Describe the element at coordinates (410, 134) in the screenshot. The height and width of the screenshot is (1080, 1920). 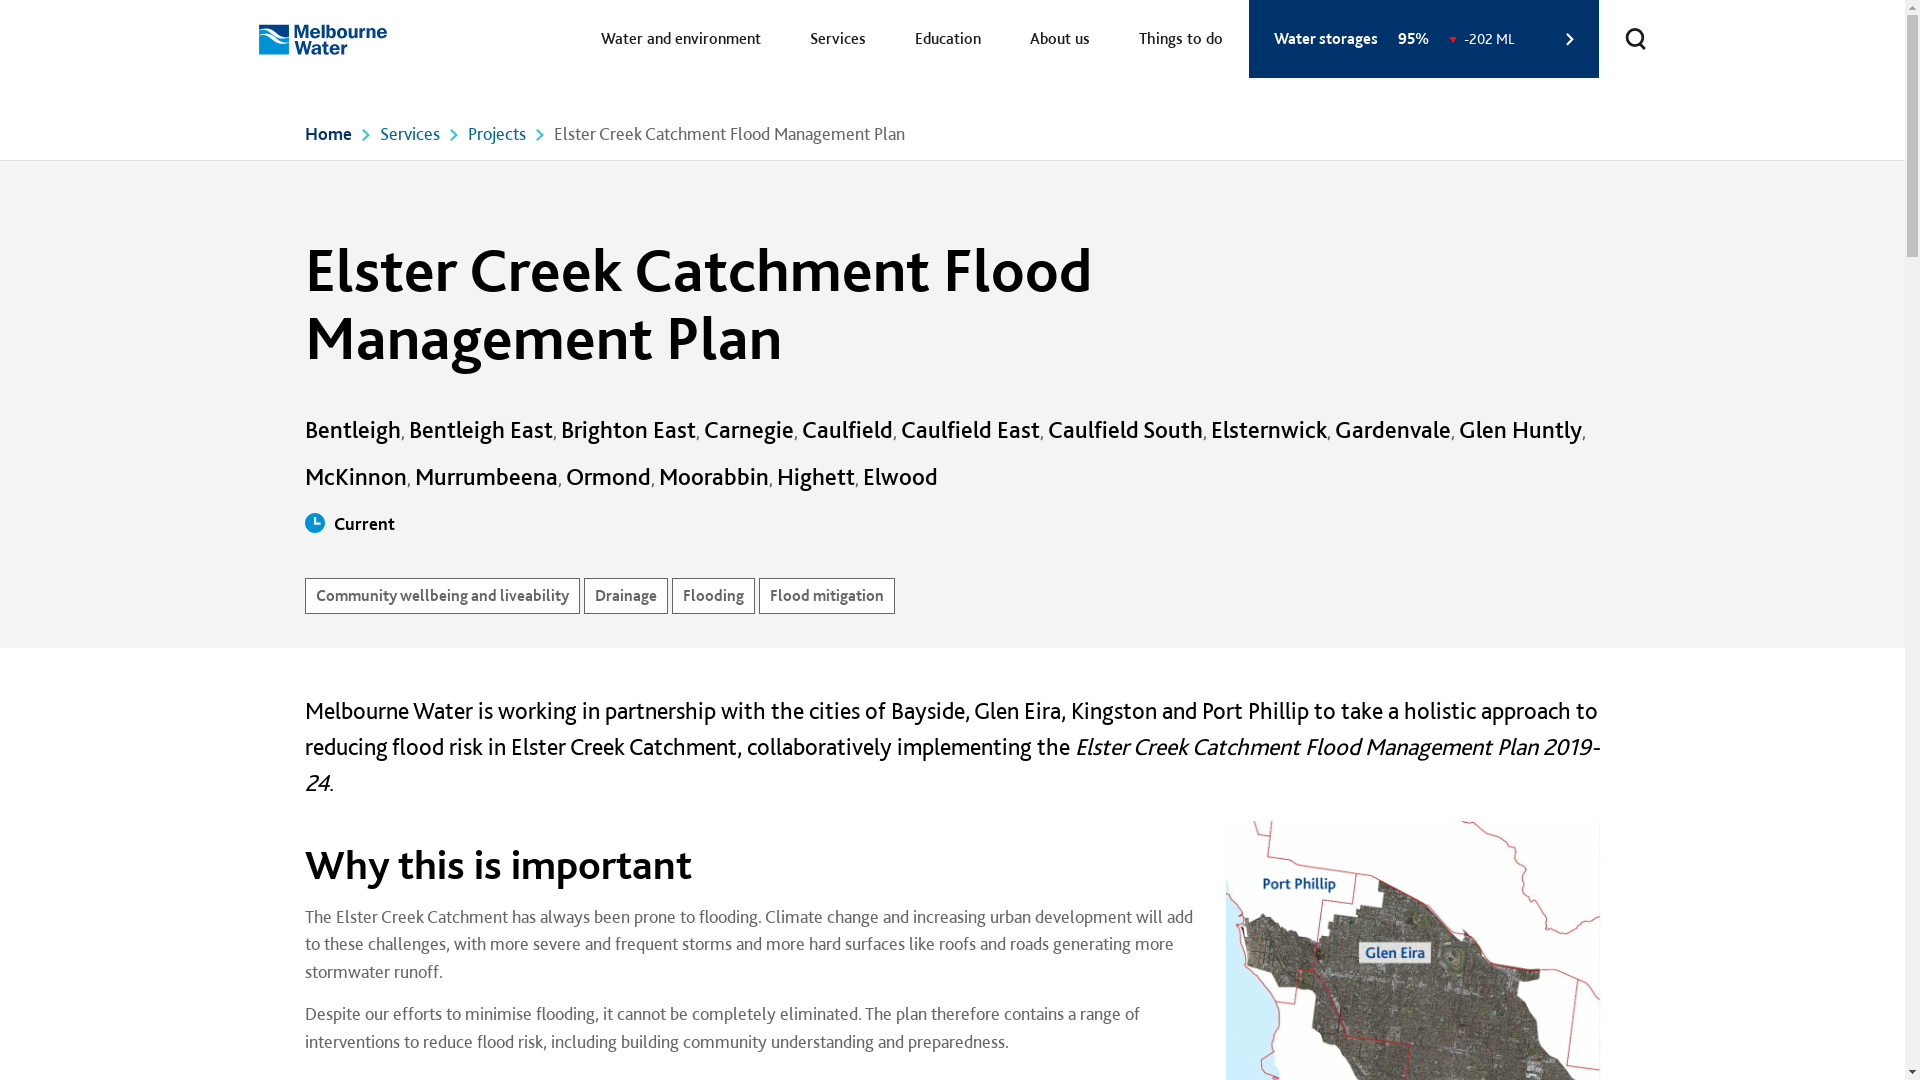
I see `Services` at that location.